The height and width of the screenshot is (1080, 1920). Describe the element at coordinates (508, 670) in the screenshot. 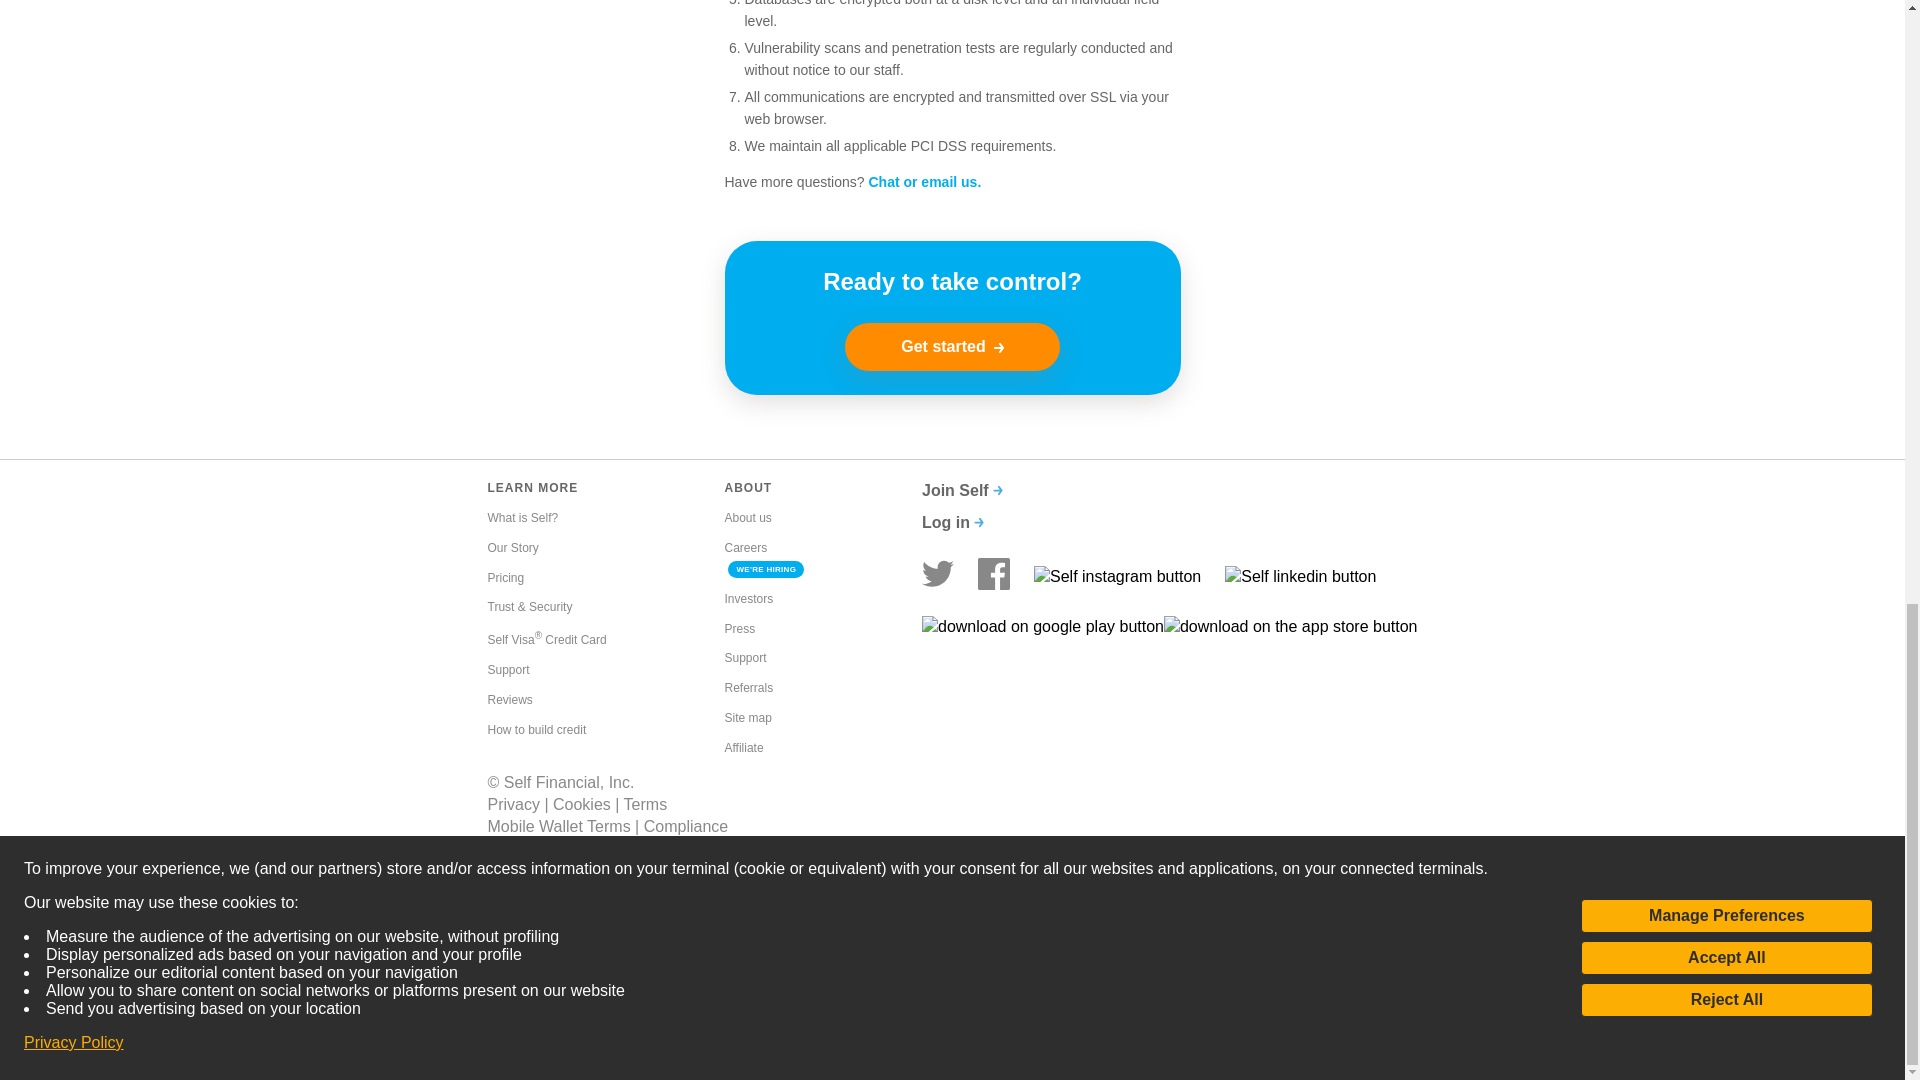

I see `Support` at that location.